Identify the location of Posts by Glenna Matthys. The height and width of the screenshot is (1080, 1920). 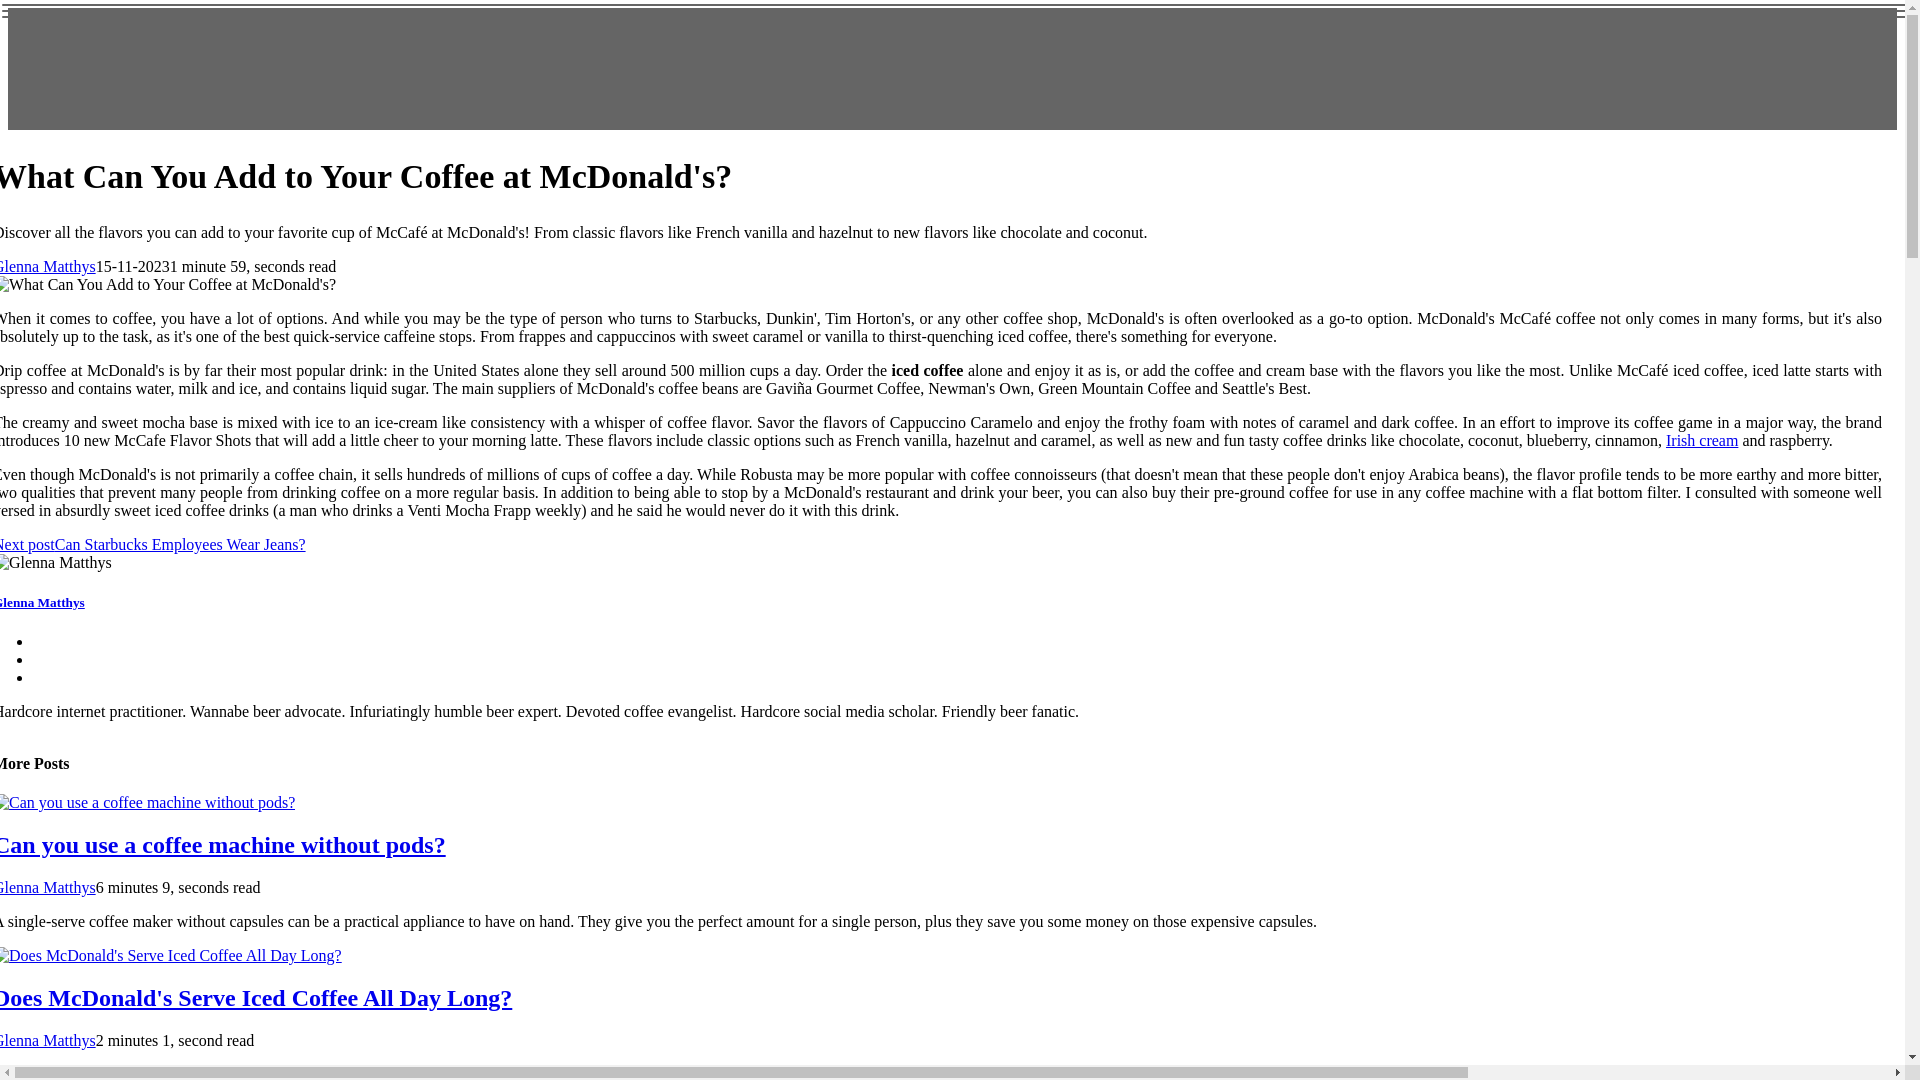
(48, 888).